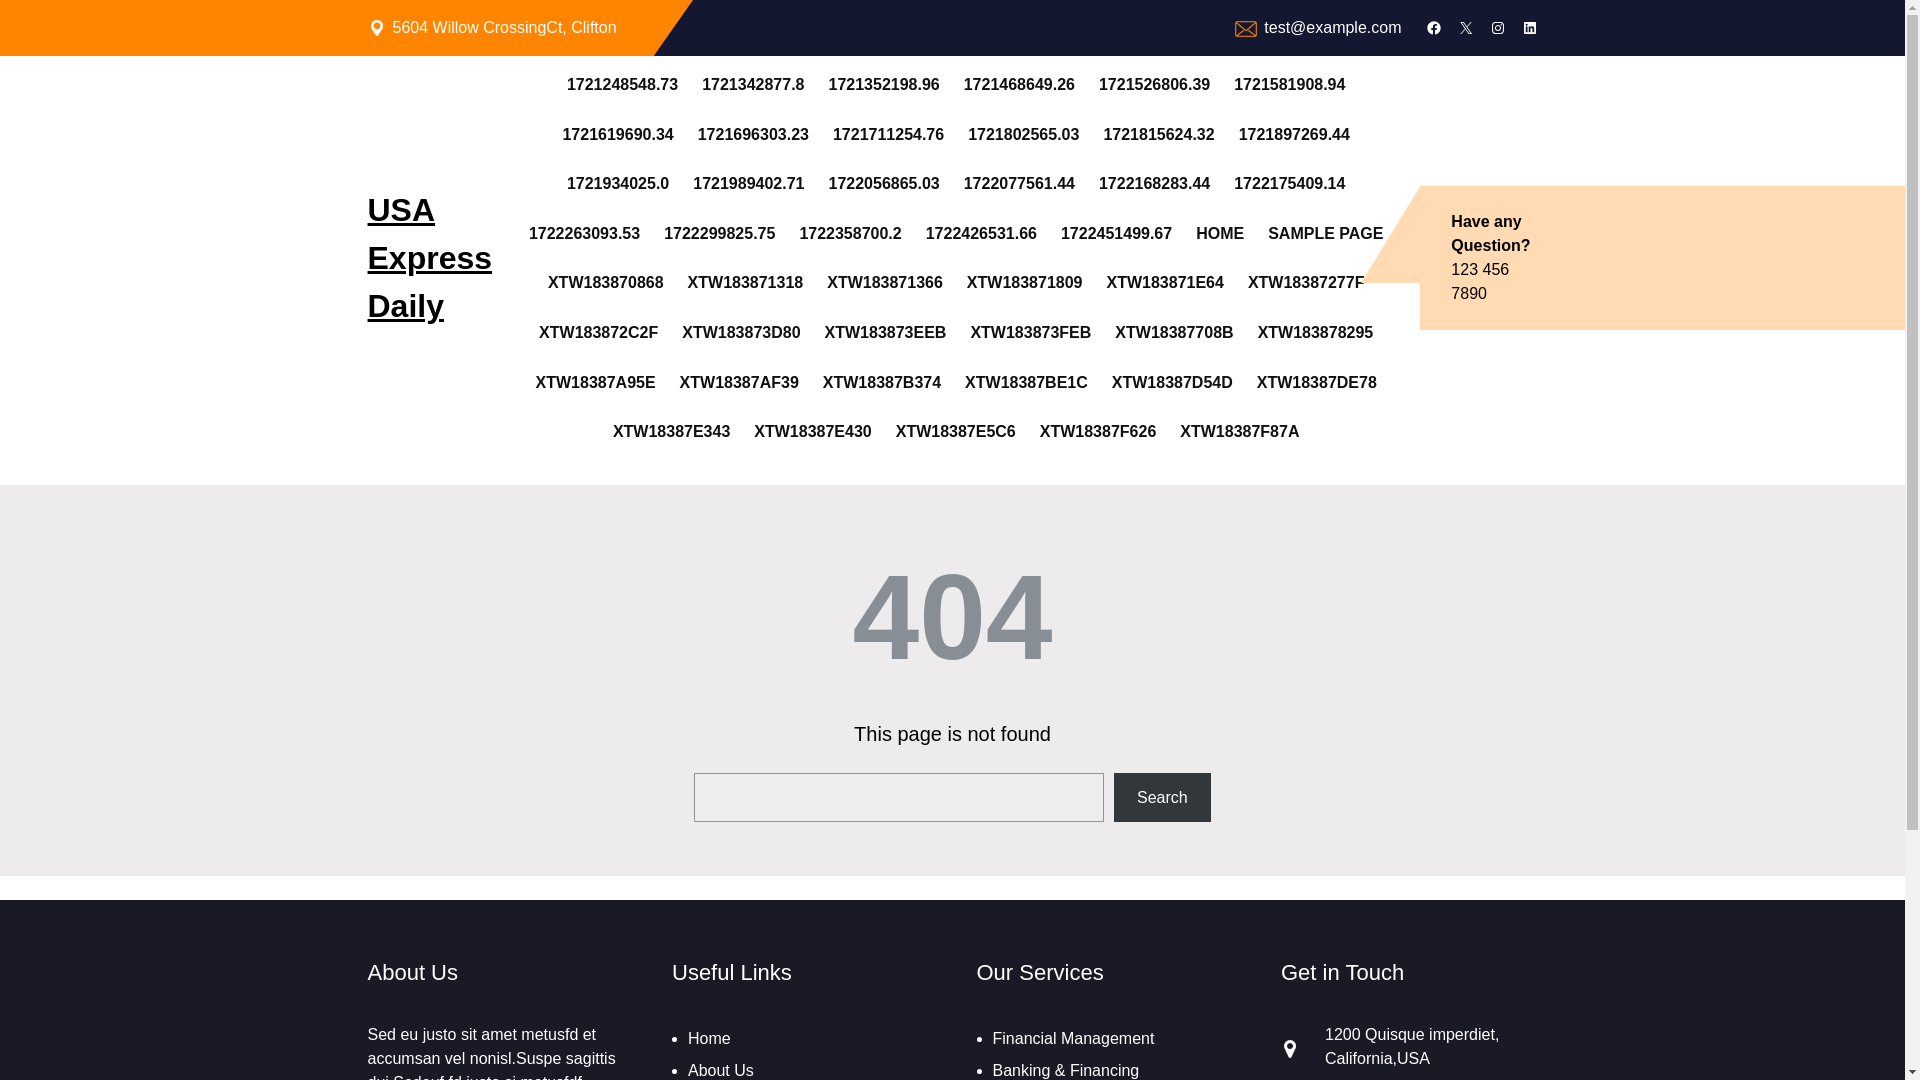 This screenshot has width=1920, height=1080. I want to click on USA Express Daily, so click(430, 258).